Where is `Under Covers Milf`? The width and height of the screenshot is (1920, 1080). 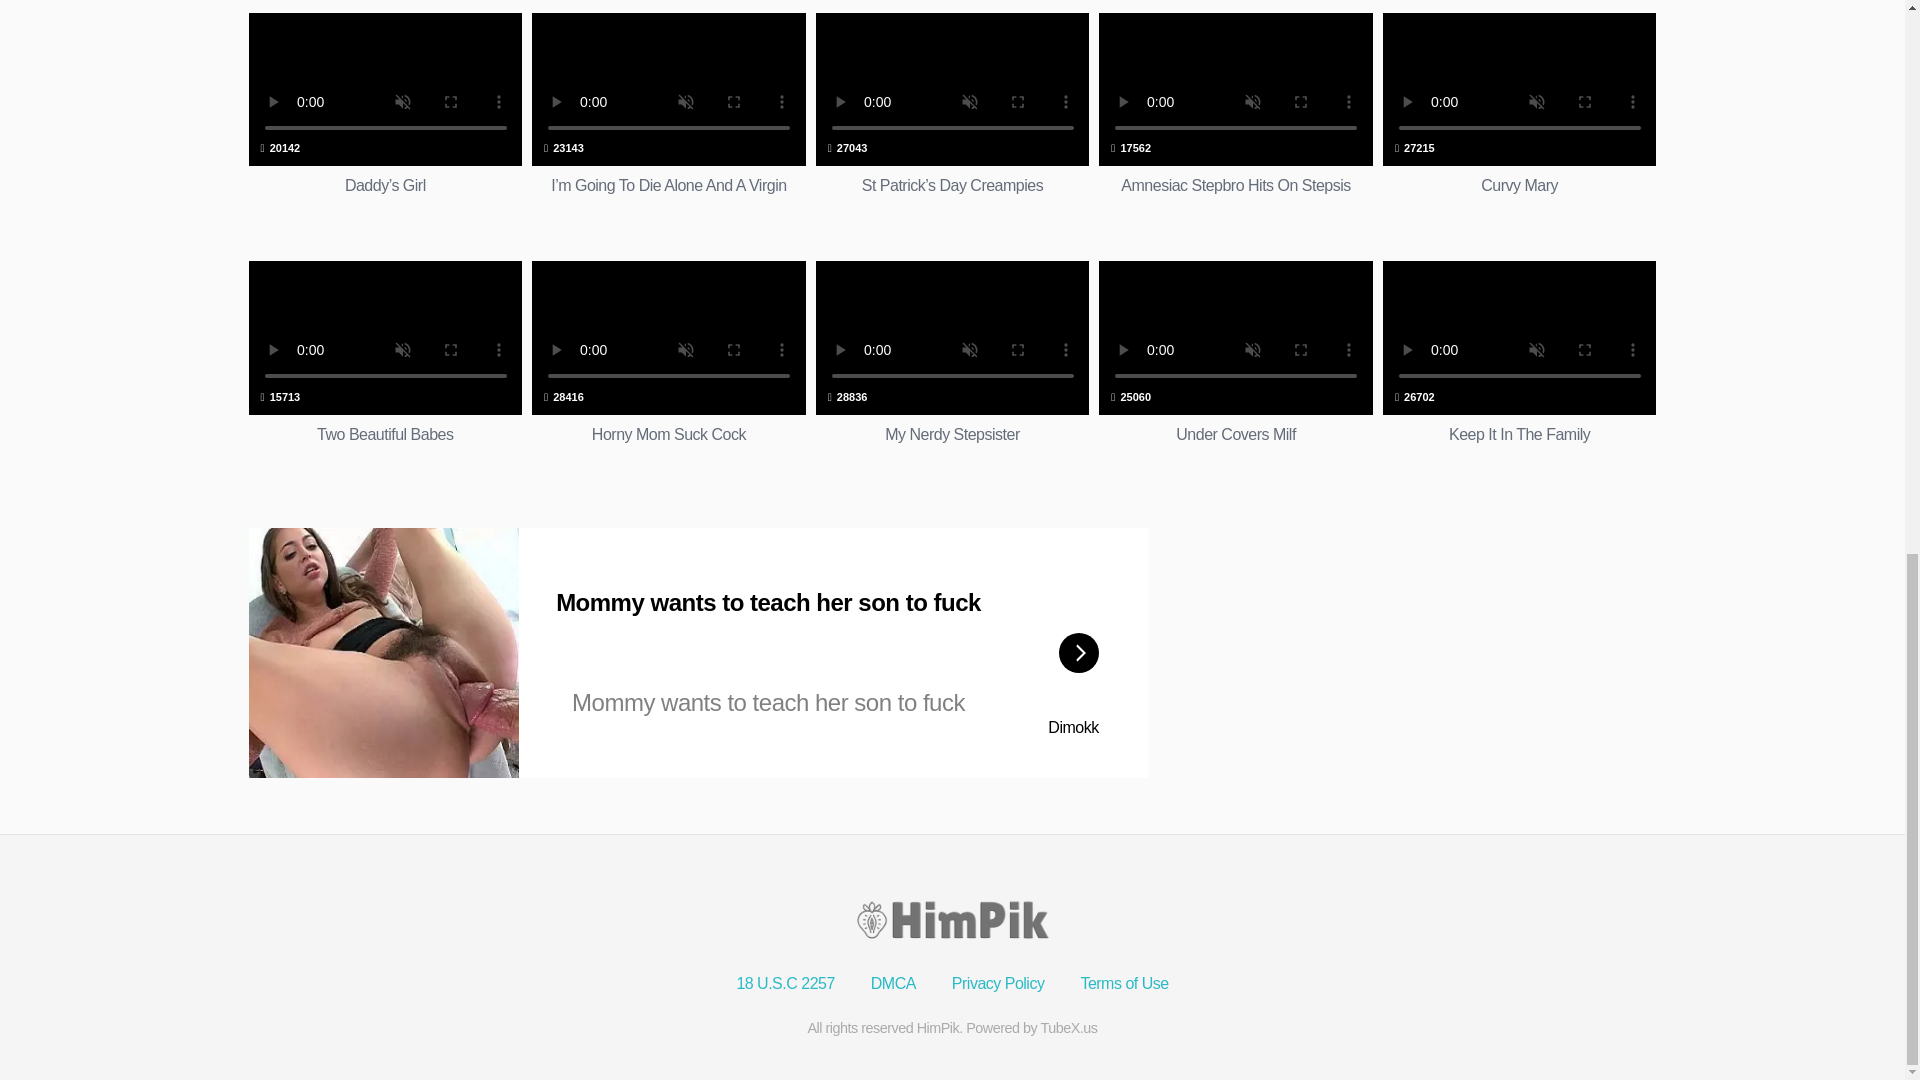
Under Covers Milf is located at coordinates (1123, 984).